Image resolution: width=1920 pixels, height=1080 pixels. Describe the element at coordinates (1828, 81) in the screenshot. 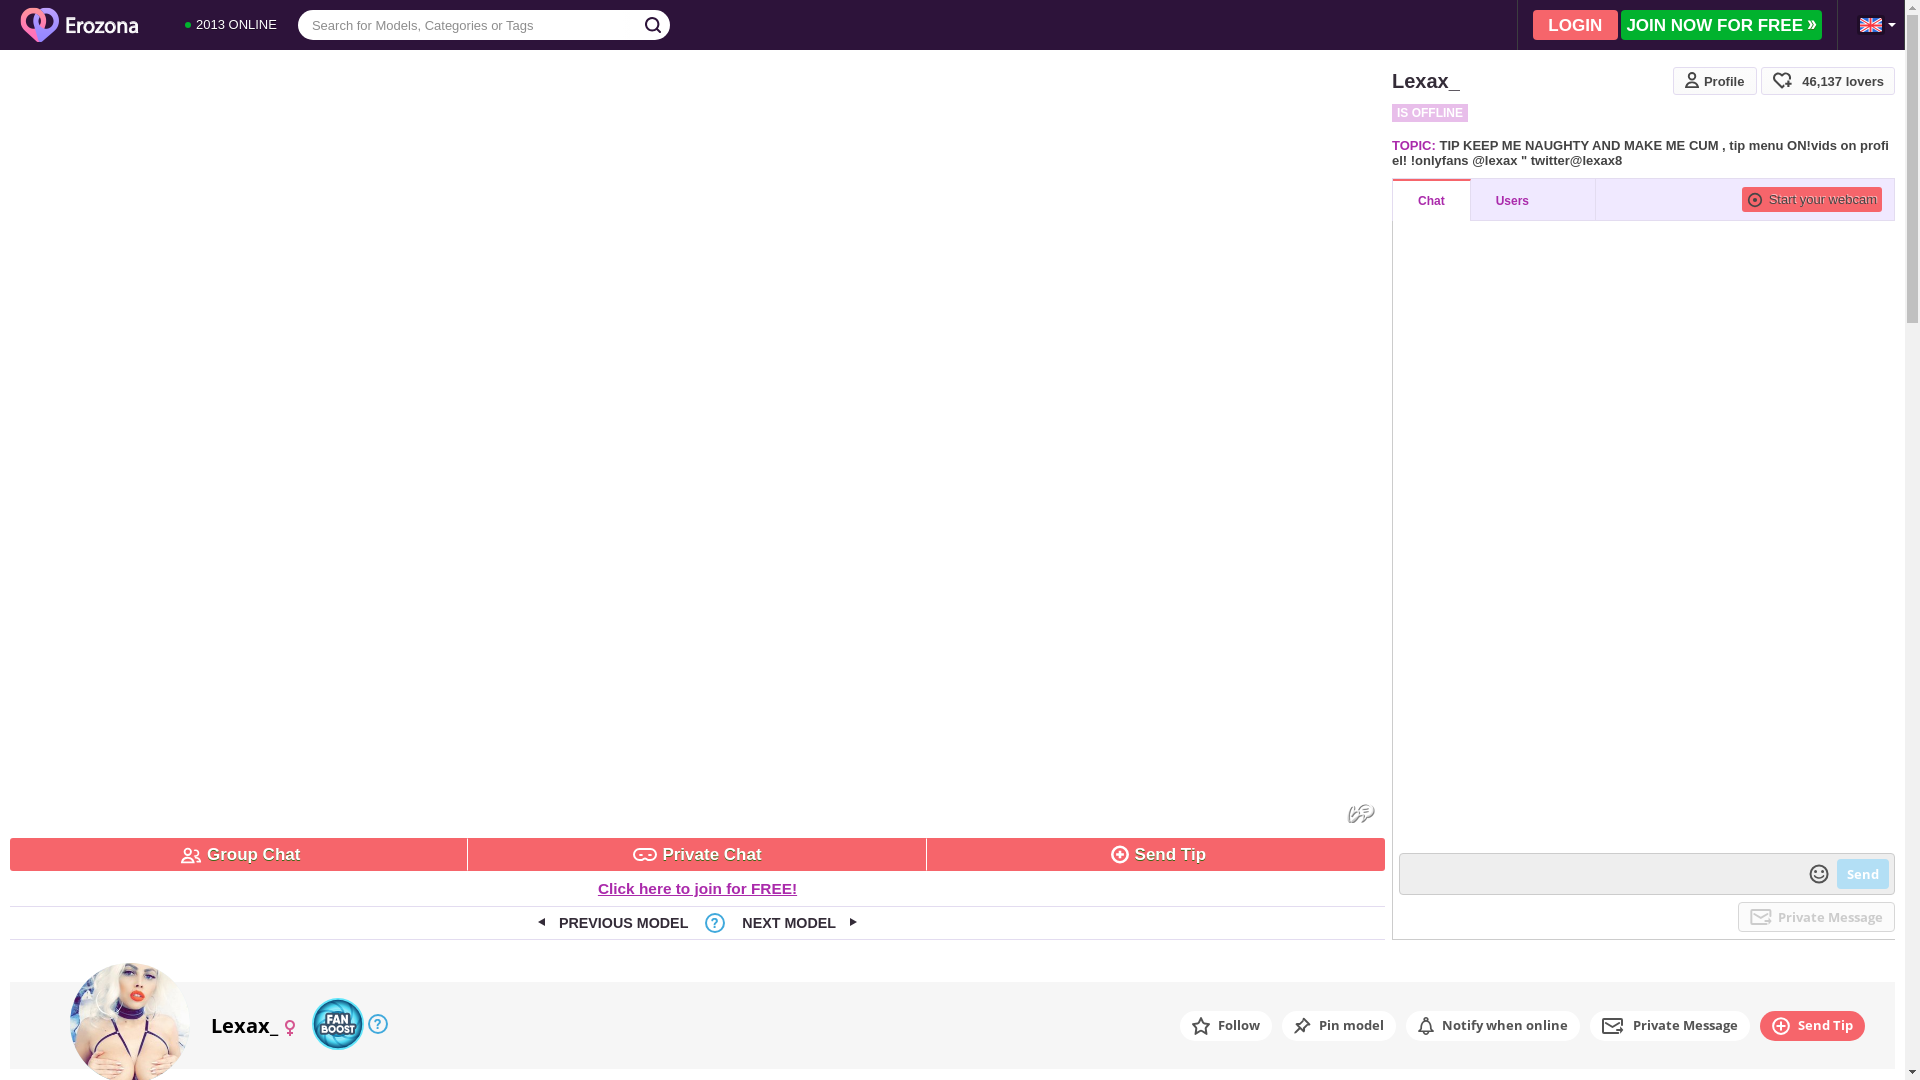

I see `46,137 lovers` at that location.